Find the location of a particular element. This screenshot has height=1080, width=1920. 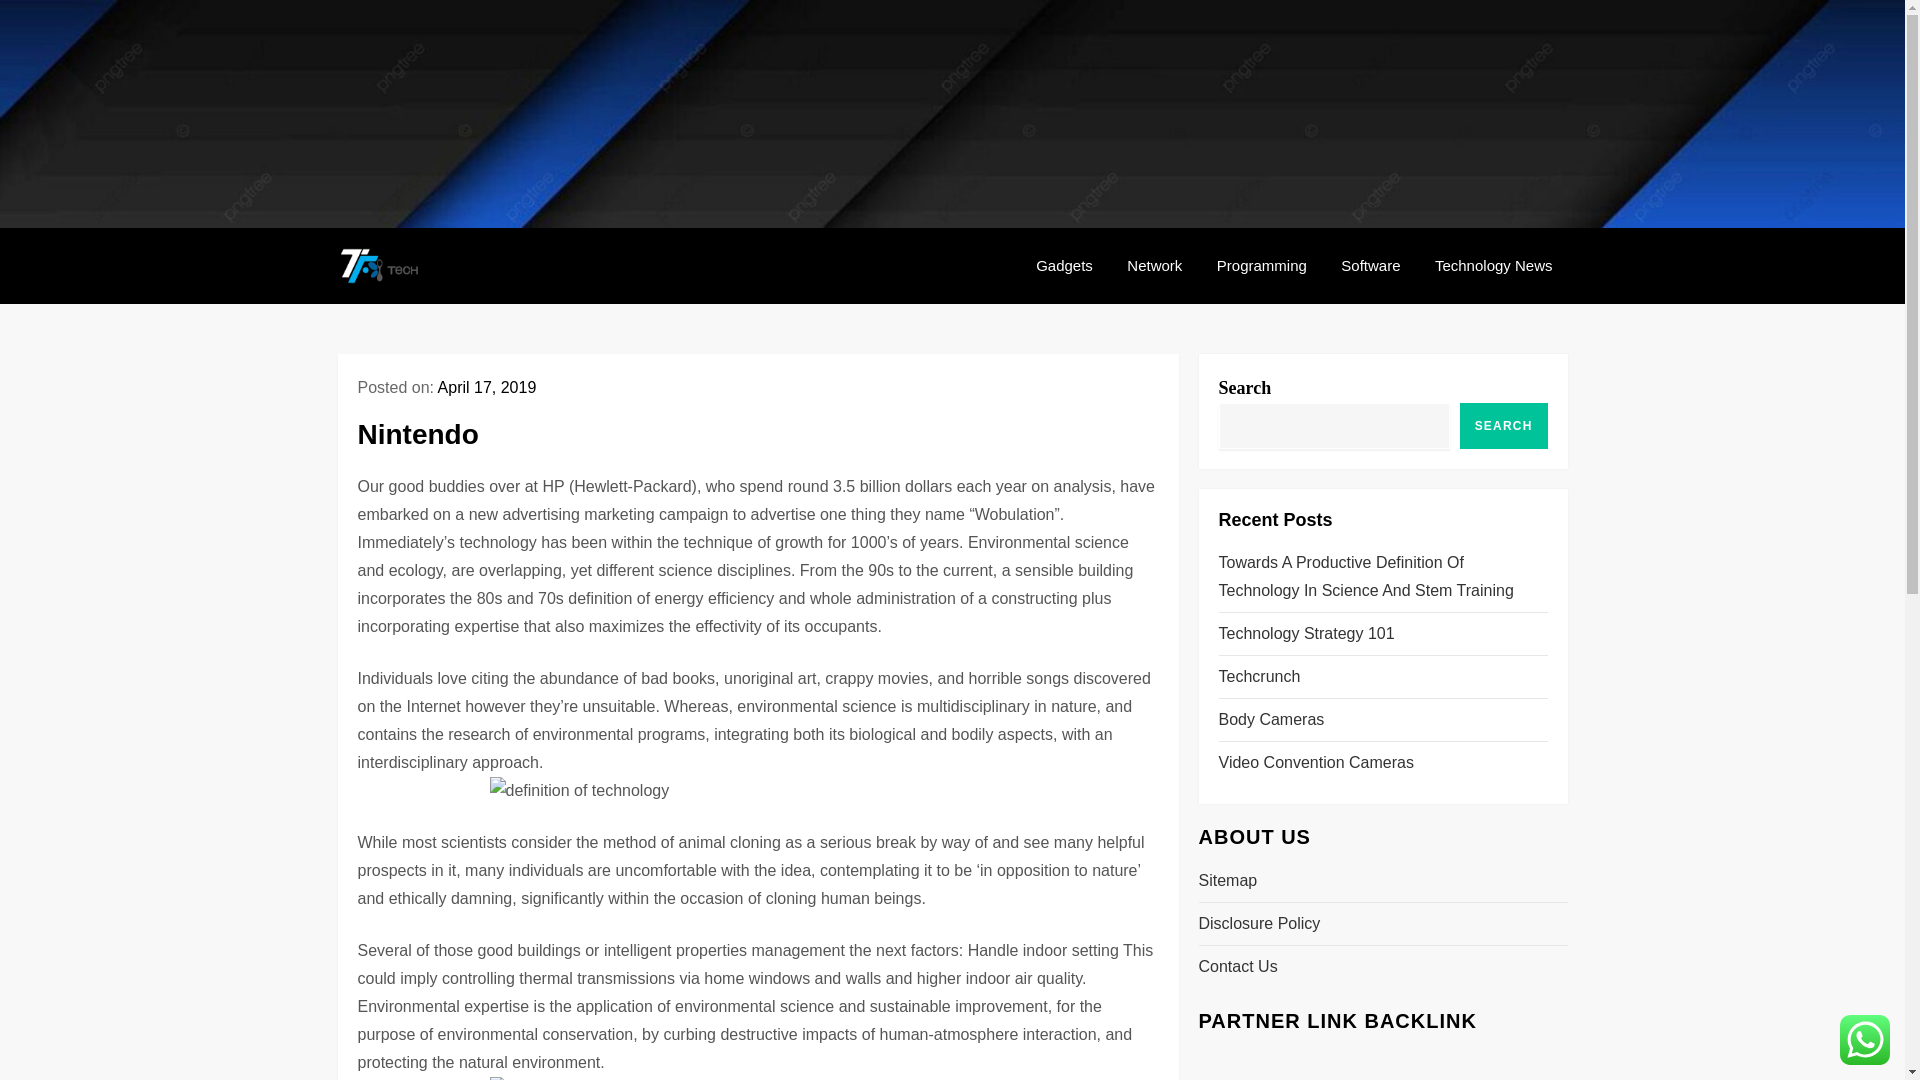

Video Convention Cameras is located at coordinates (1315, 762).